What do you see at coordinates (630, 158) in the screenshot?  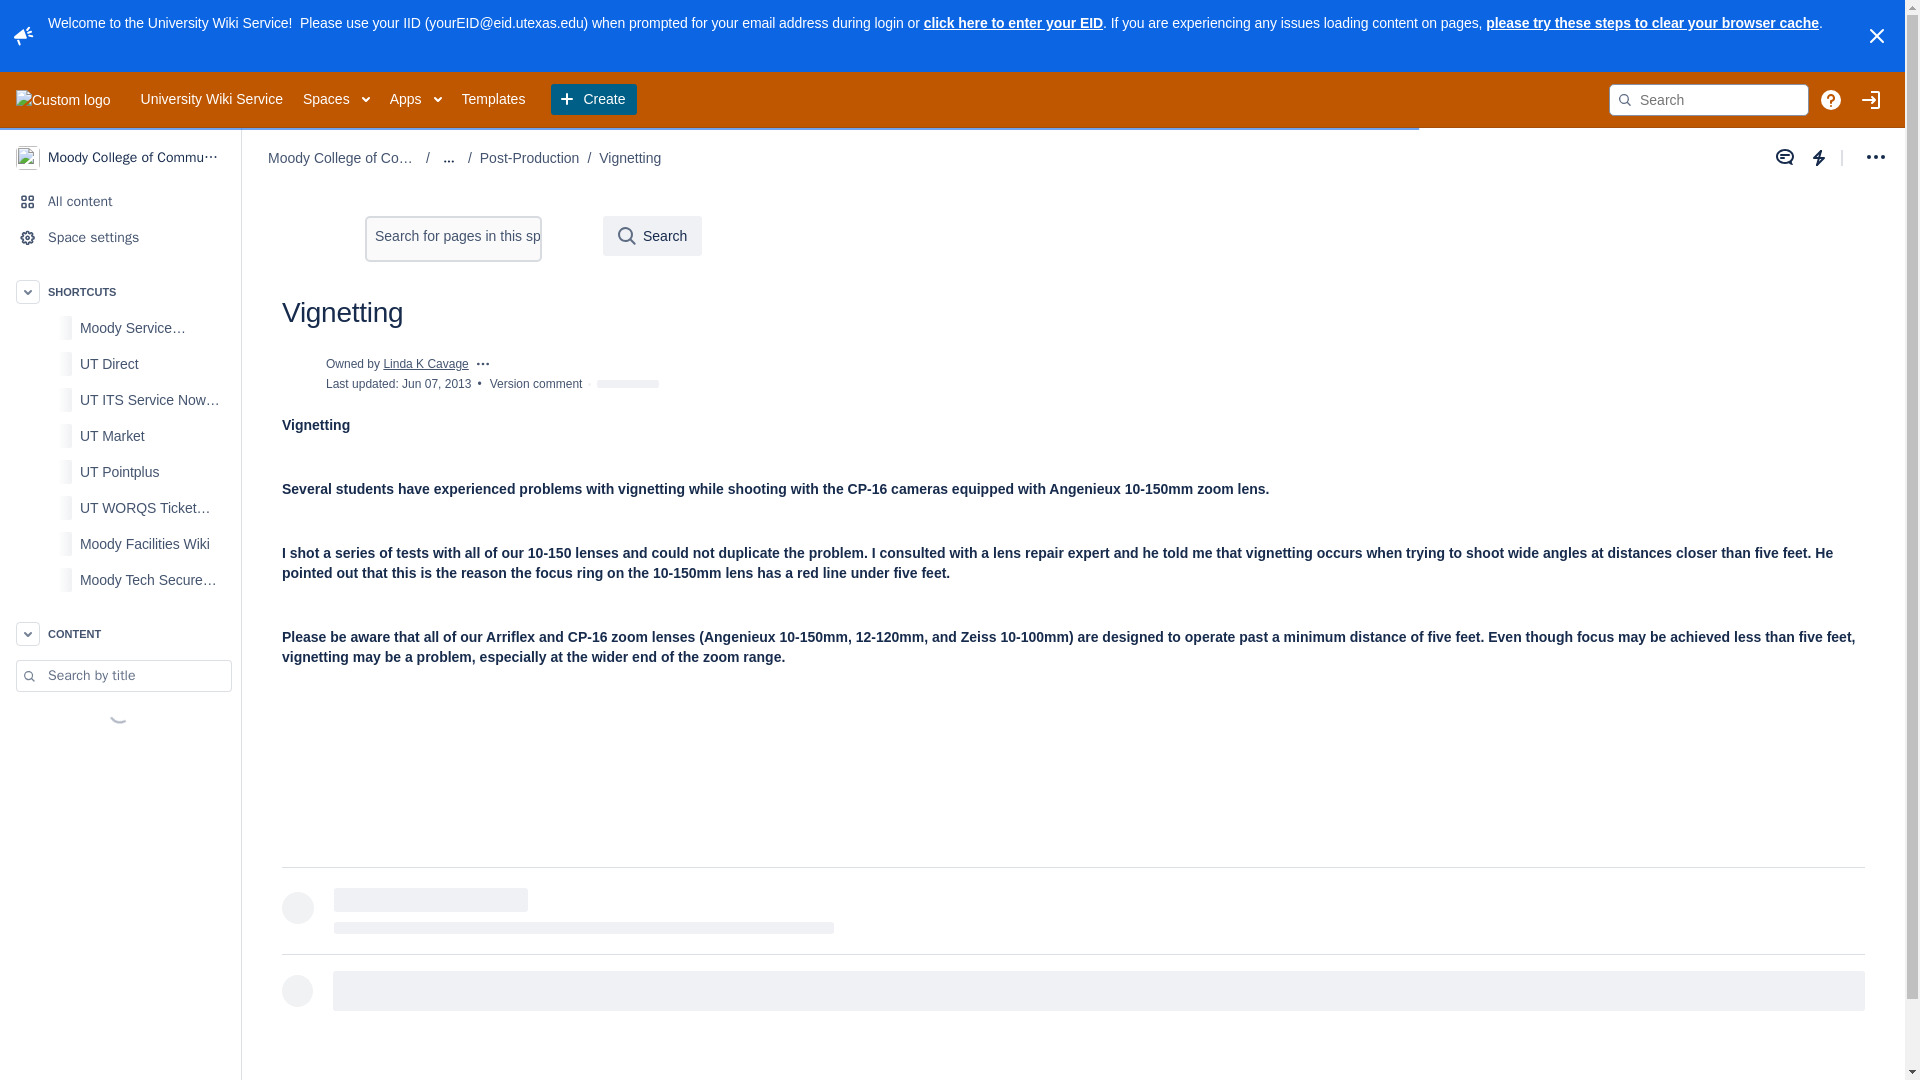 I see `Vignetting` at bounding box center [630, 158].